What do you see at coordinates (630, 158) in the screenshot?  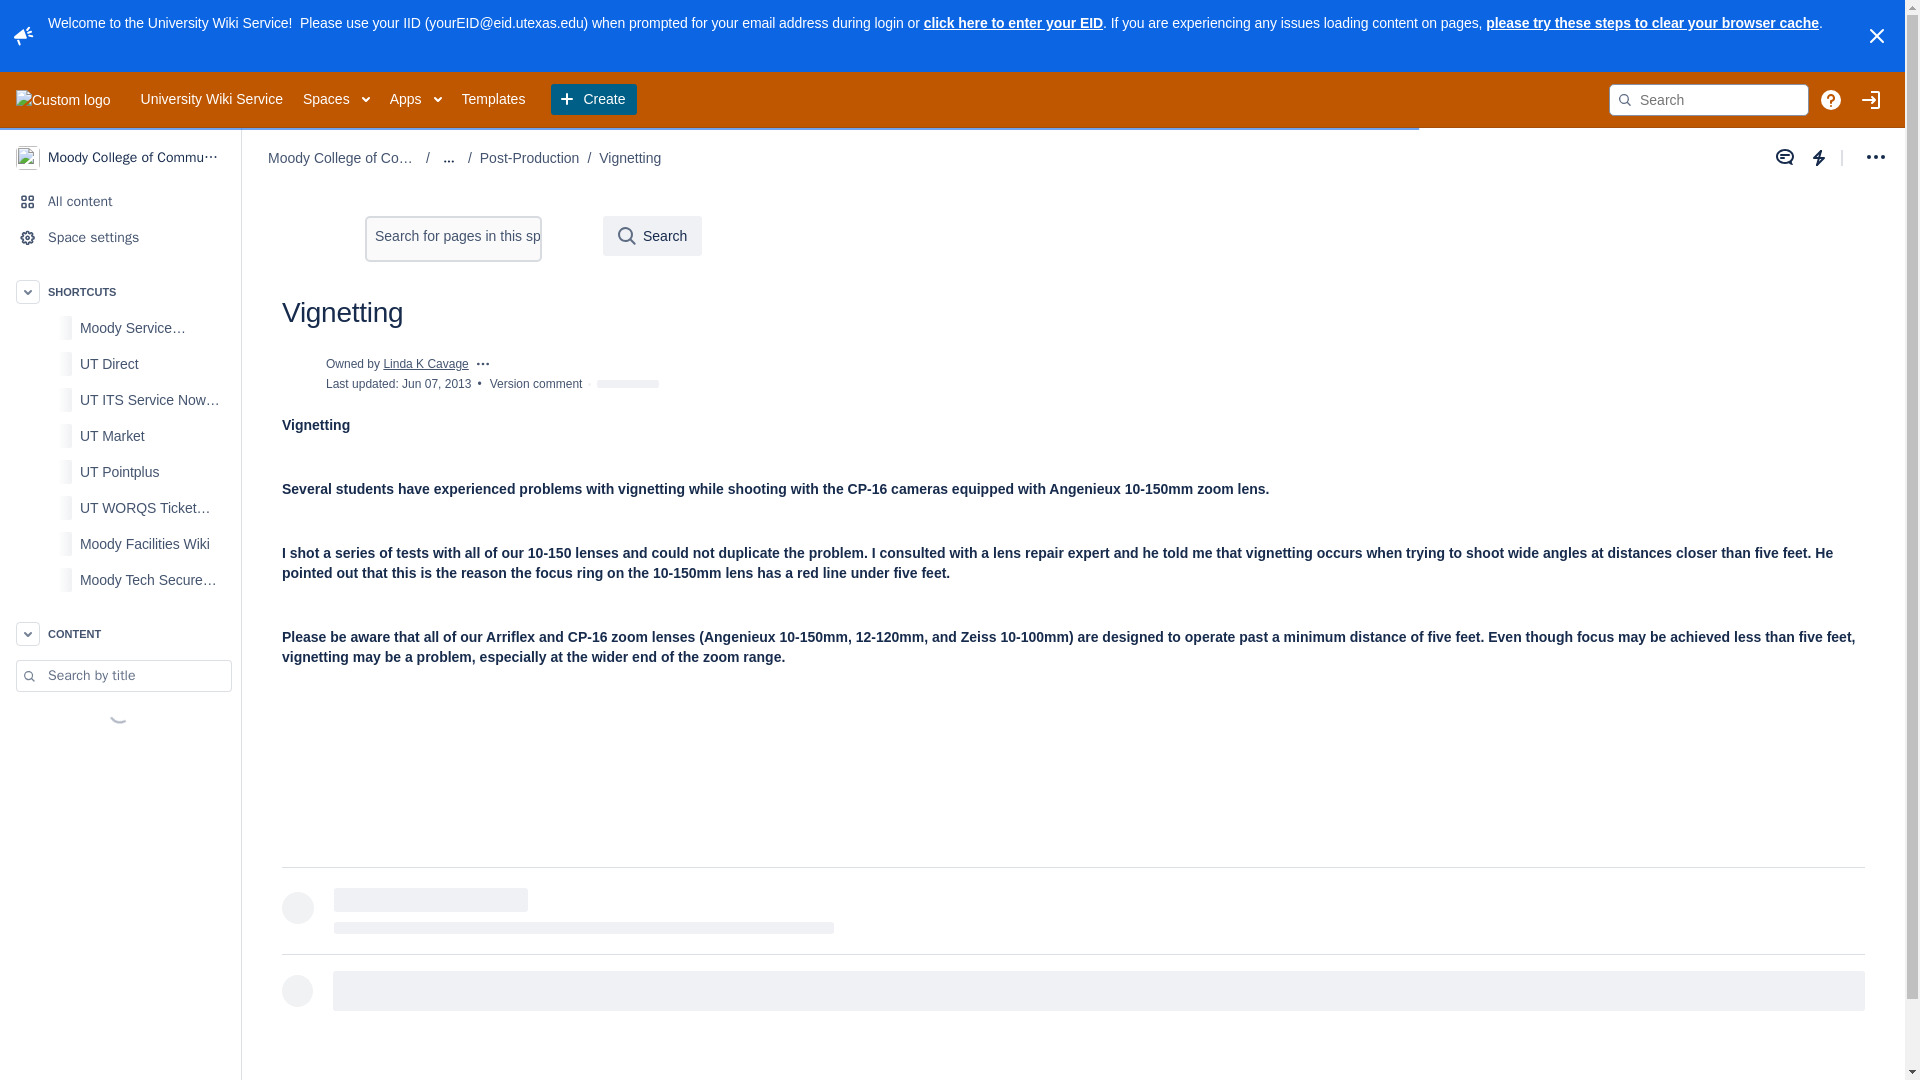 I see `Vignetting` at bounding box center [630, 158].